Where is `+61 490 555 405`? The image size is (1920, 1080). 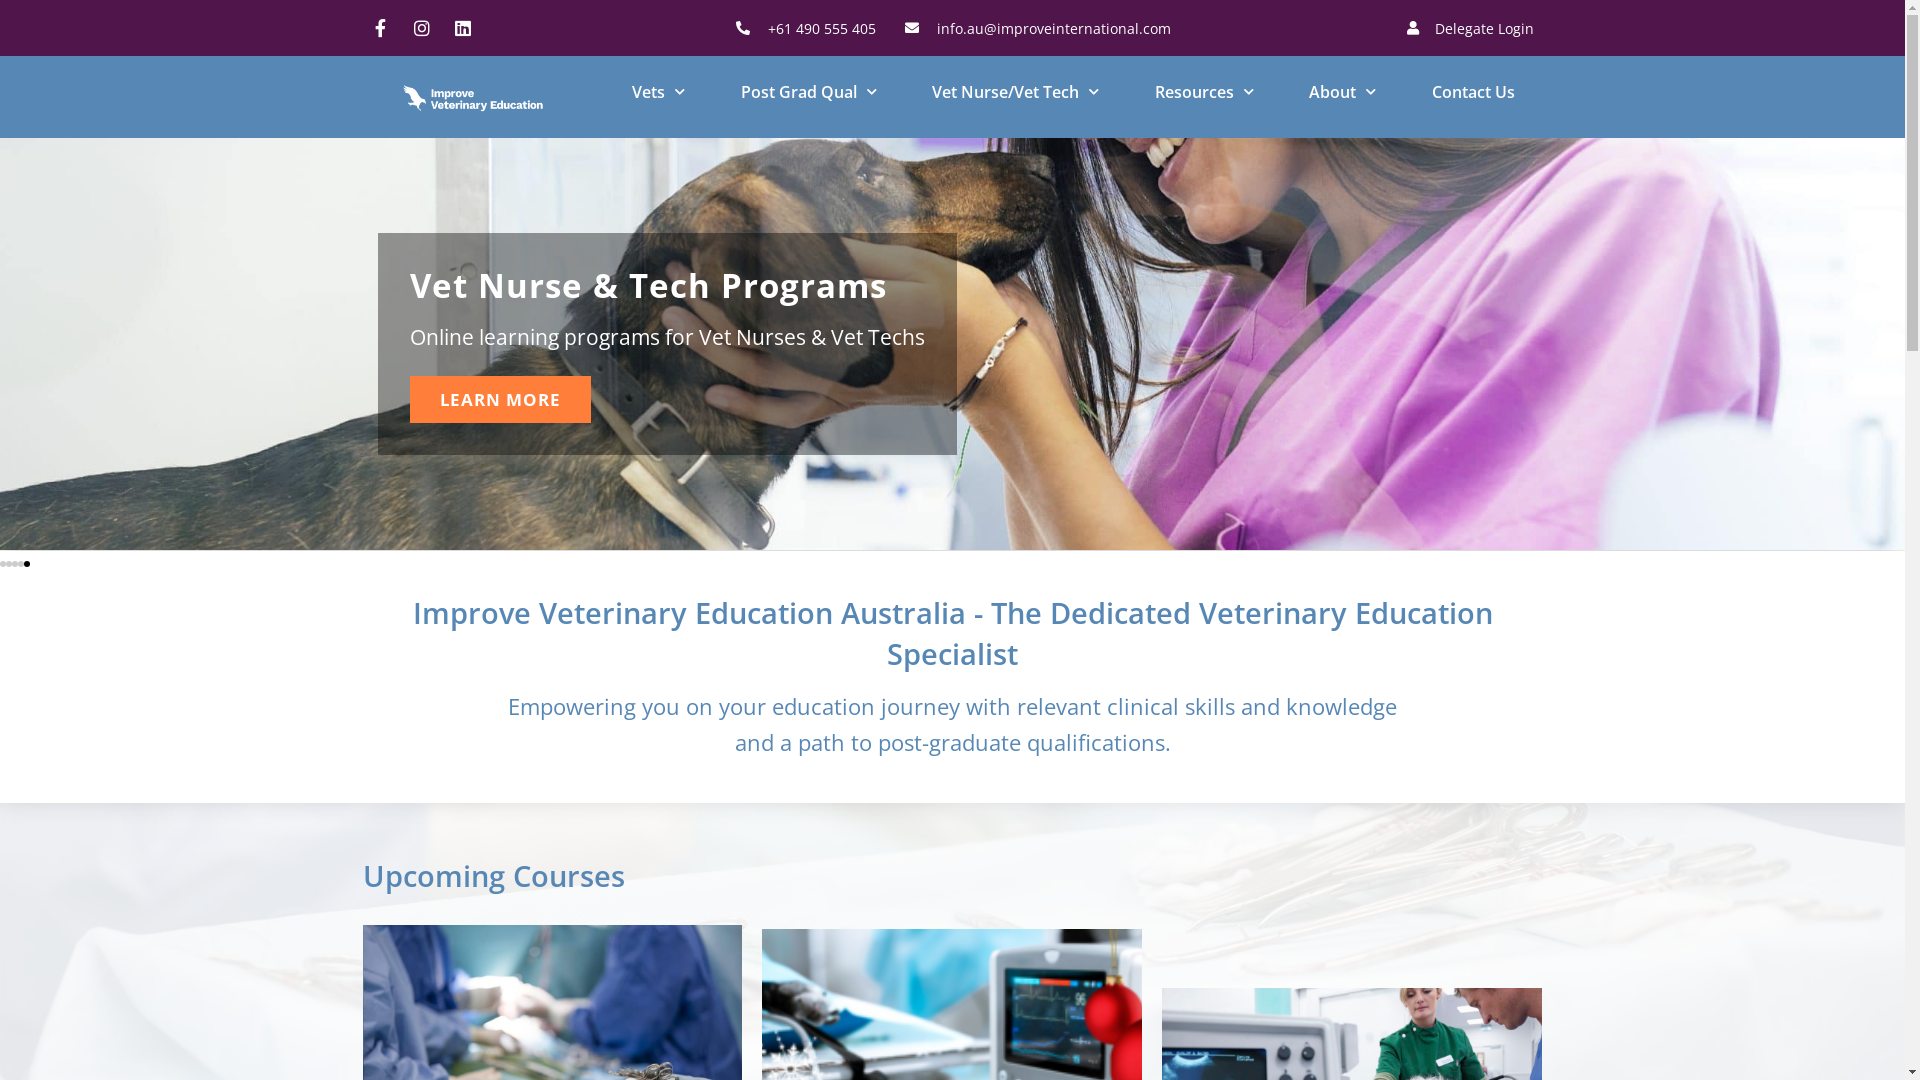
+61 490 555 405 is located at coordinates (805, 28).